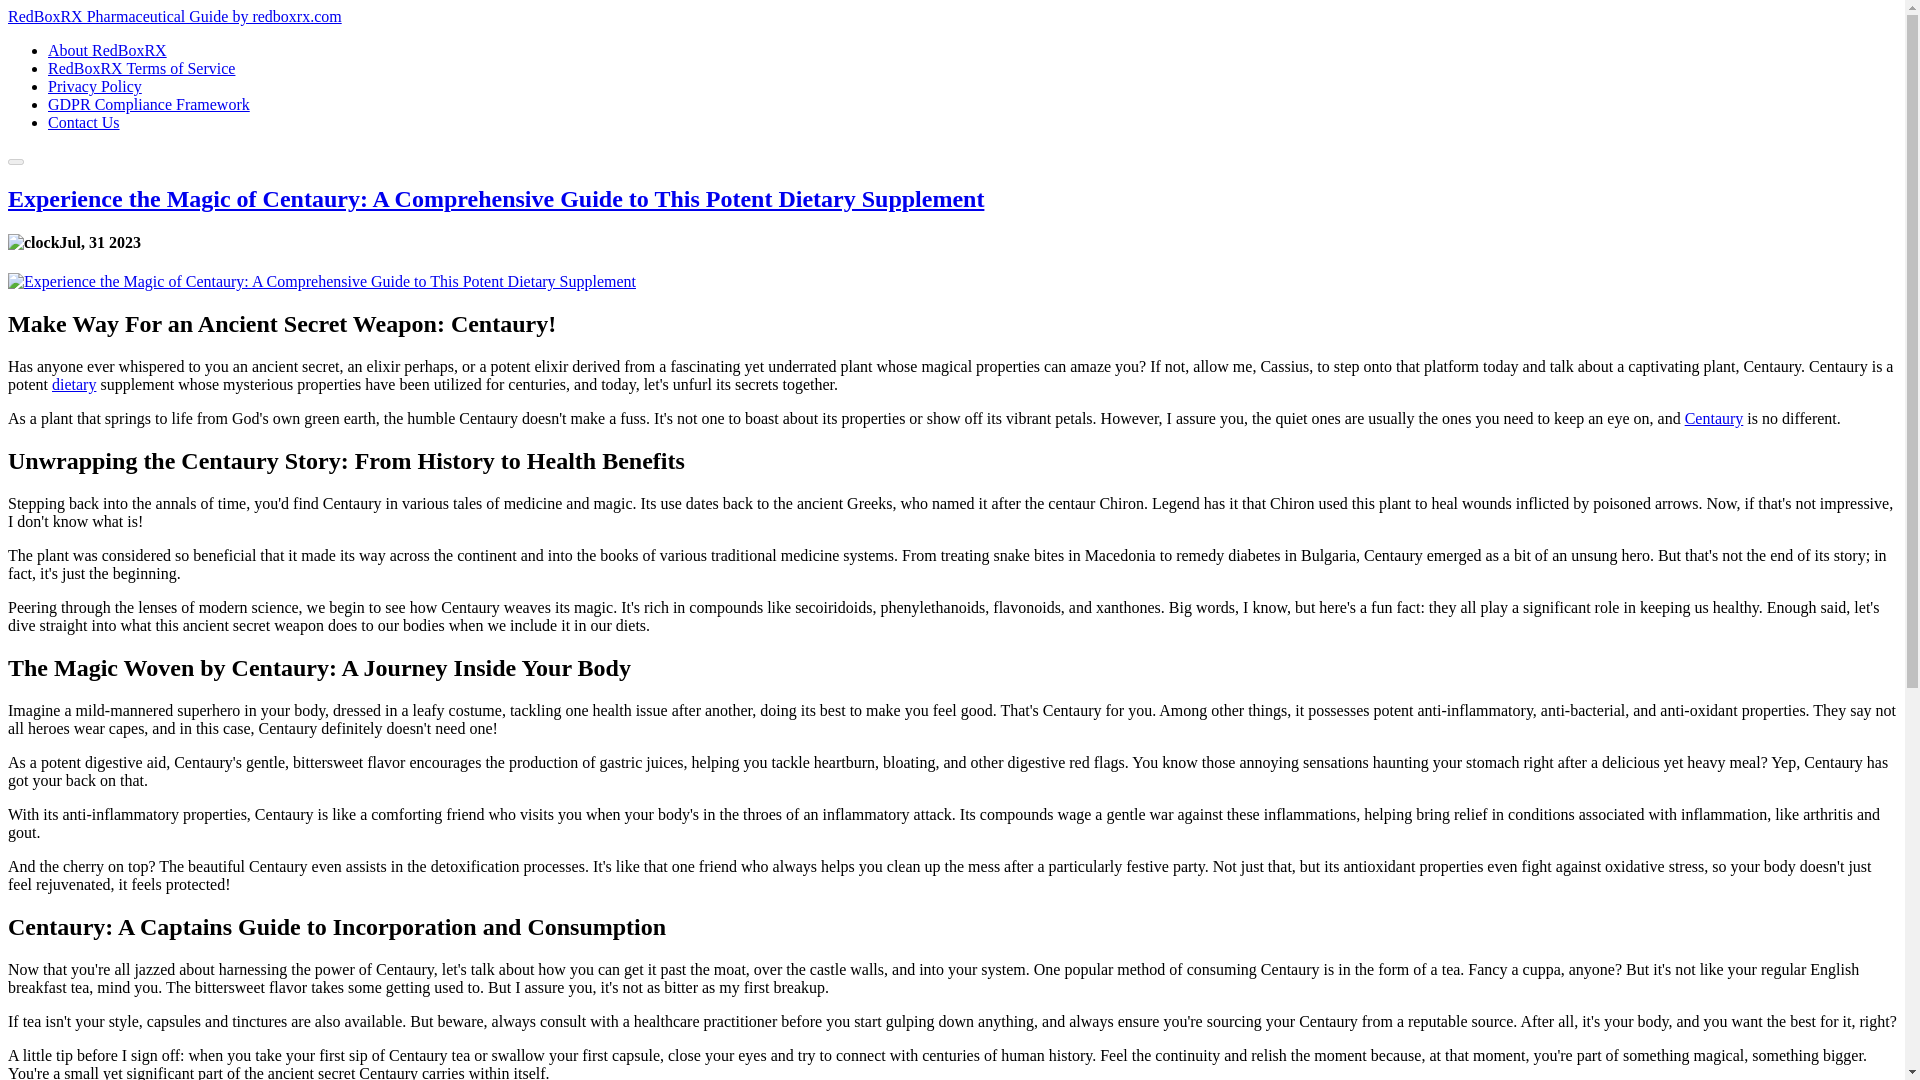 The height and width of the screenshot is (1080, 1920). What do you see at coordinates (174, 16) in the screenshot?
I see `RedBoxRX Pharmaceutical Guide by redboxrx.com` at bounding box center [174, 16].